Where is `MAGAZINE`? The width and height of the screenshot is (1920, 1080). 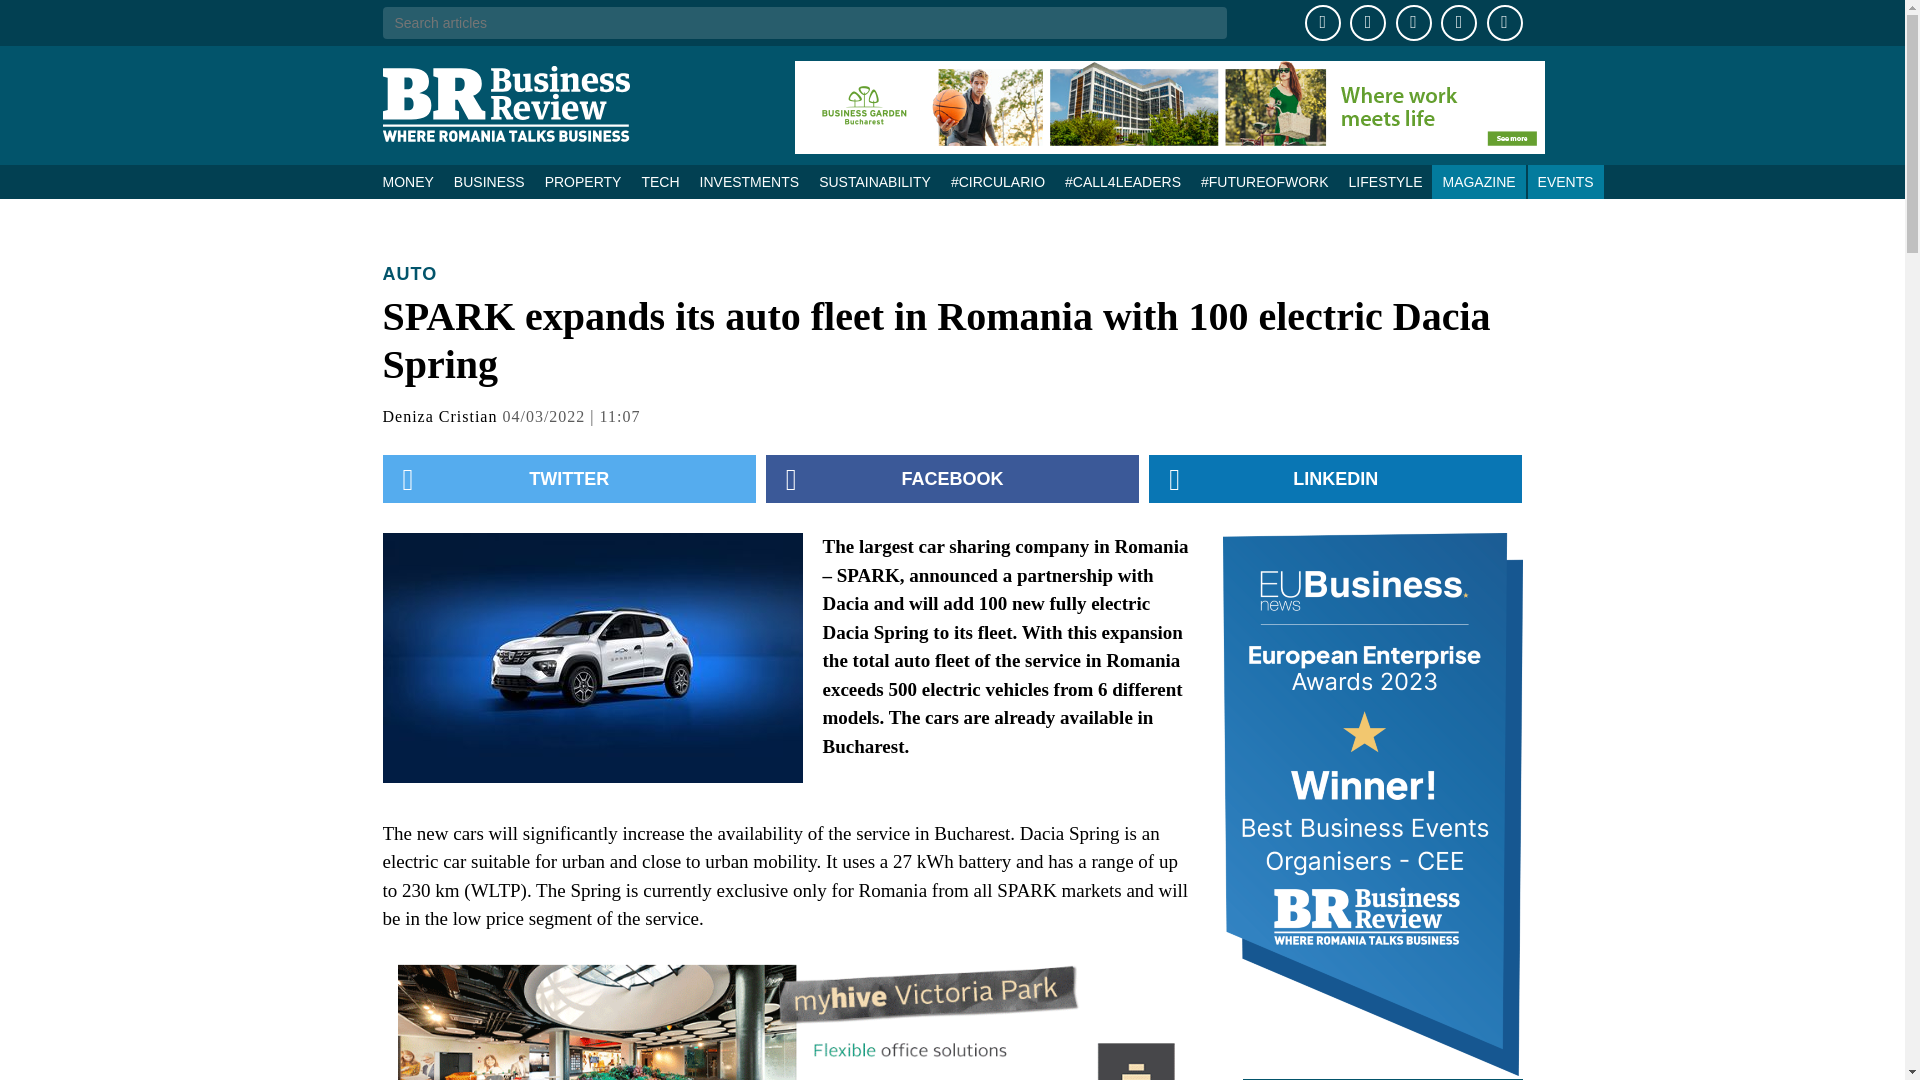 MAGAZINE is located at coordinates (1478, 182).